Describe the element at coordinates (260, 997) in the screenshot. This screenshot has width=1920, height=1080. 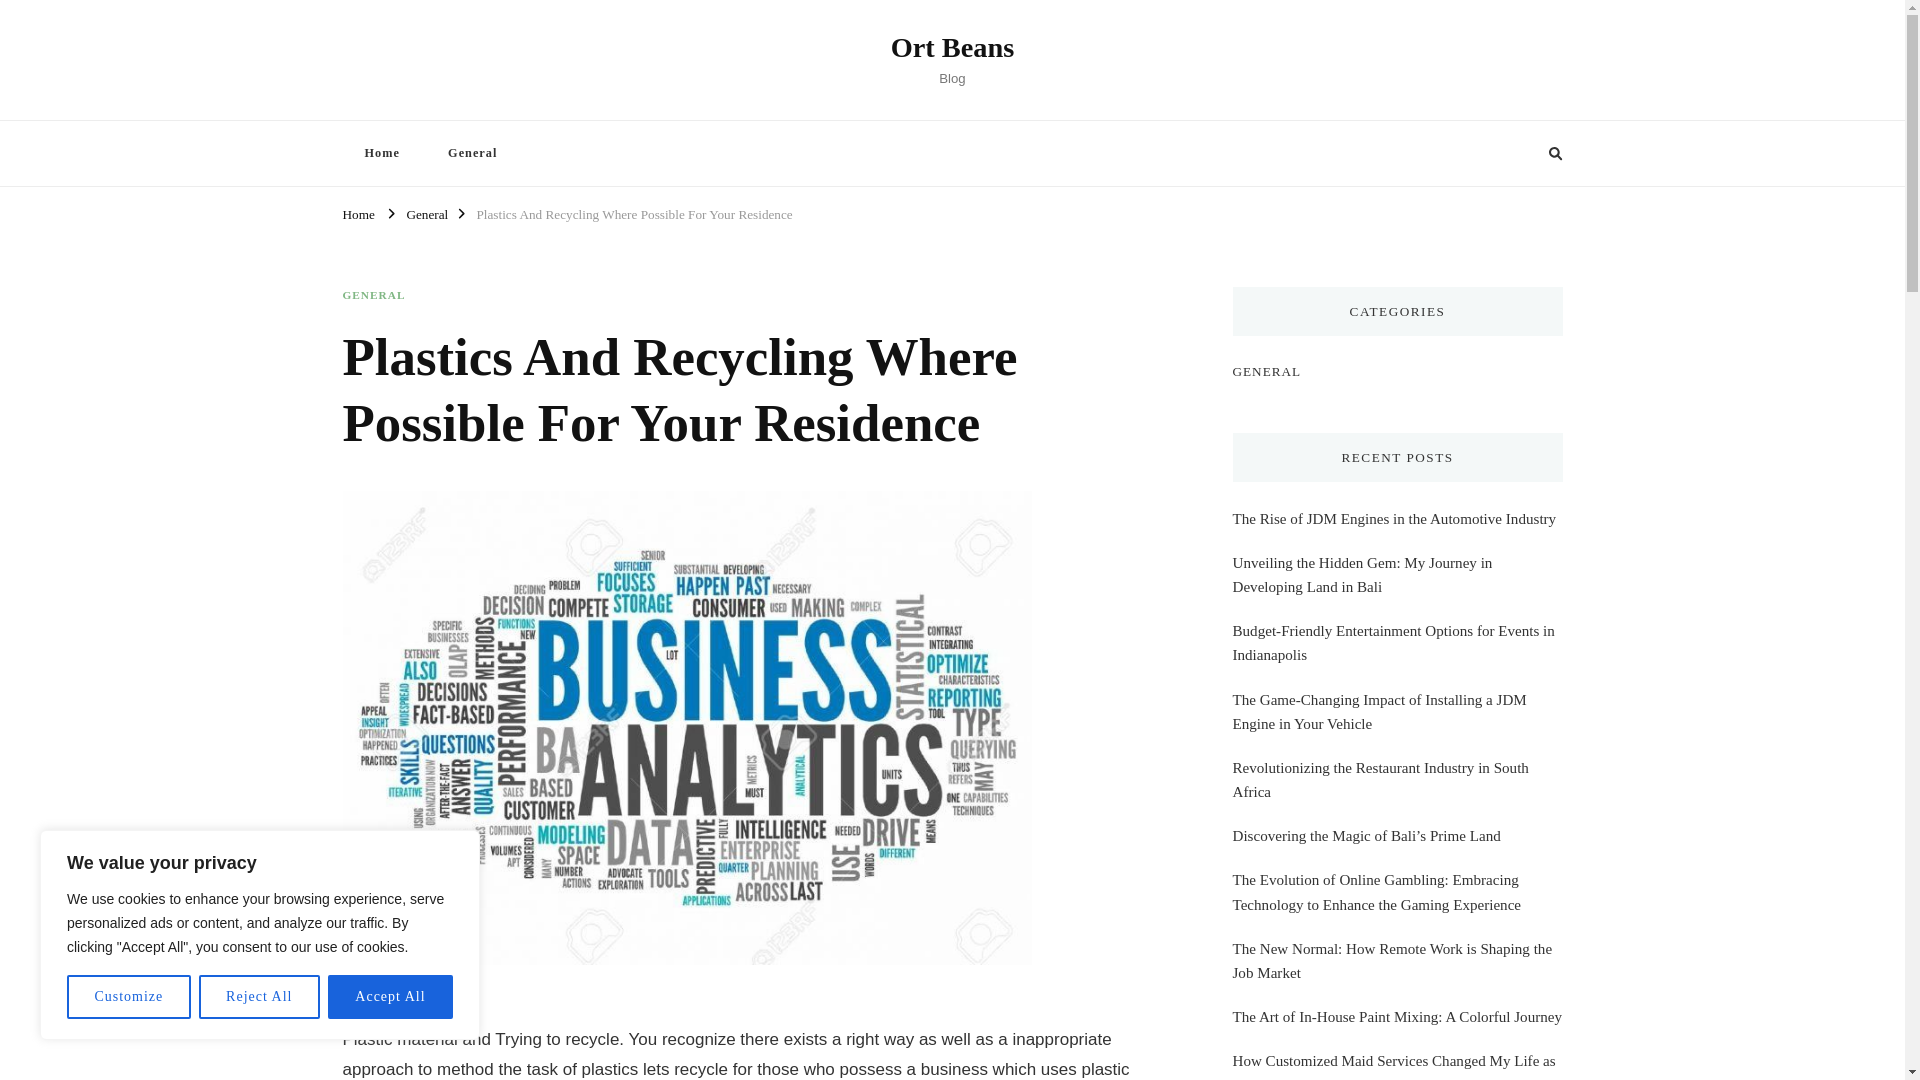
I see `Reject All` at that location.